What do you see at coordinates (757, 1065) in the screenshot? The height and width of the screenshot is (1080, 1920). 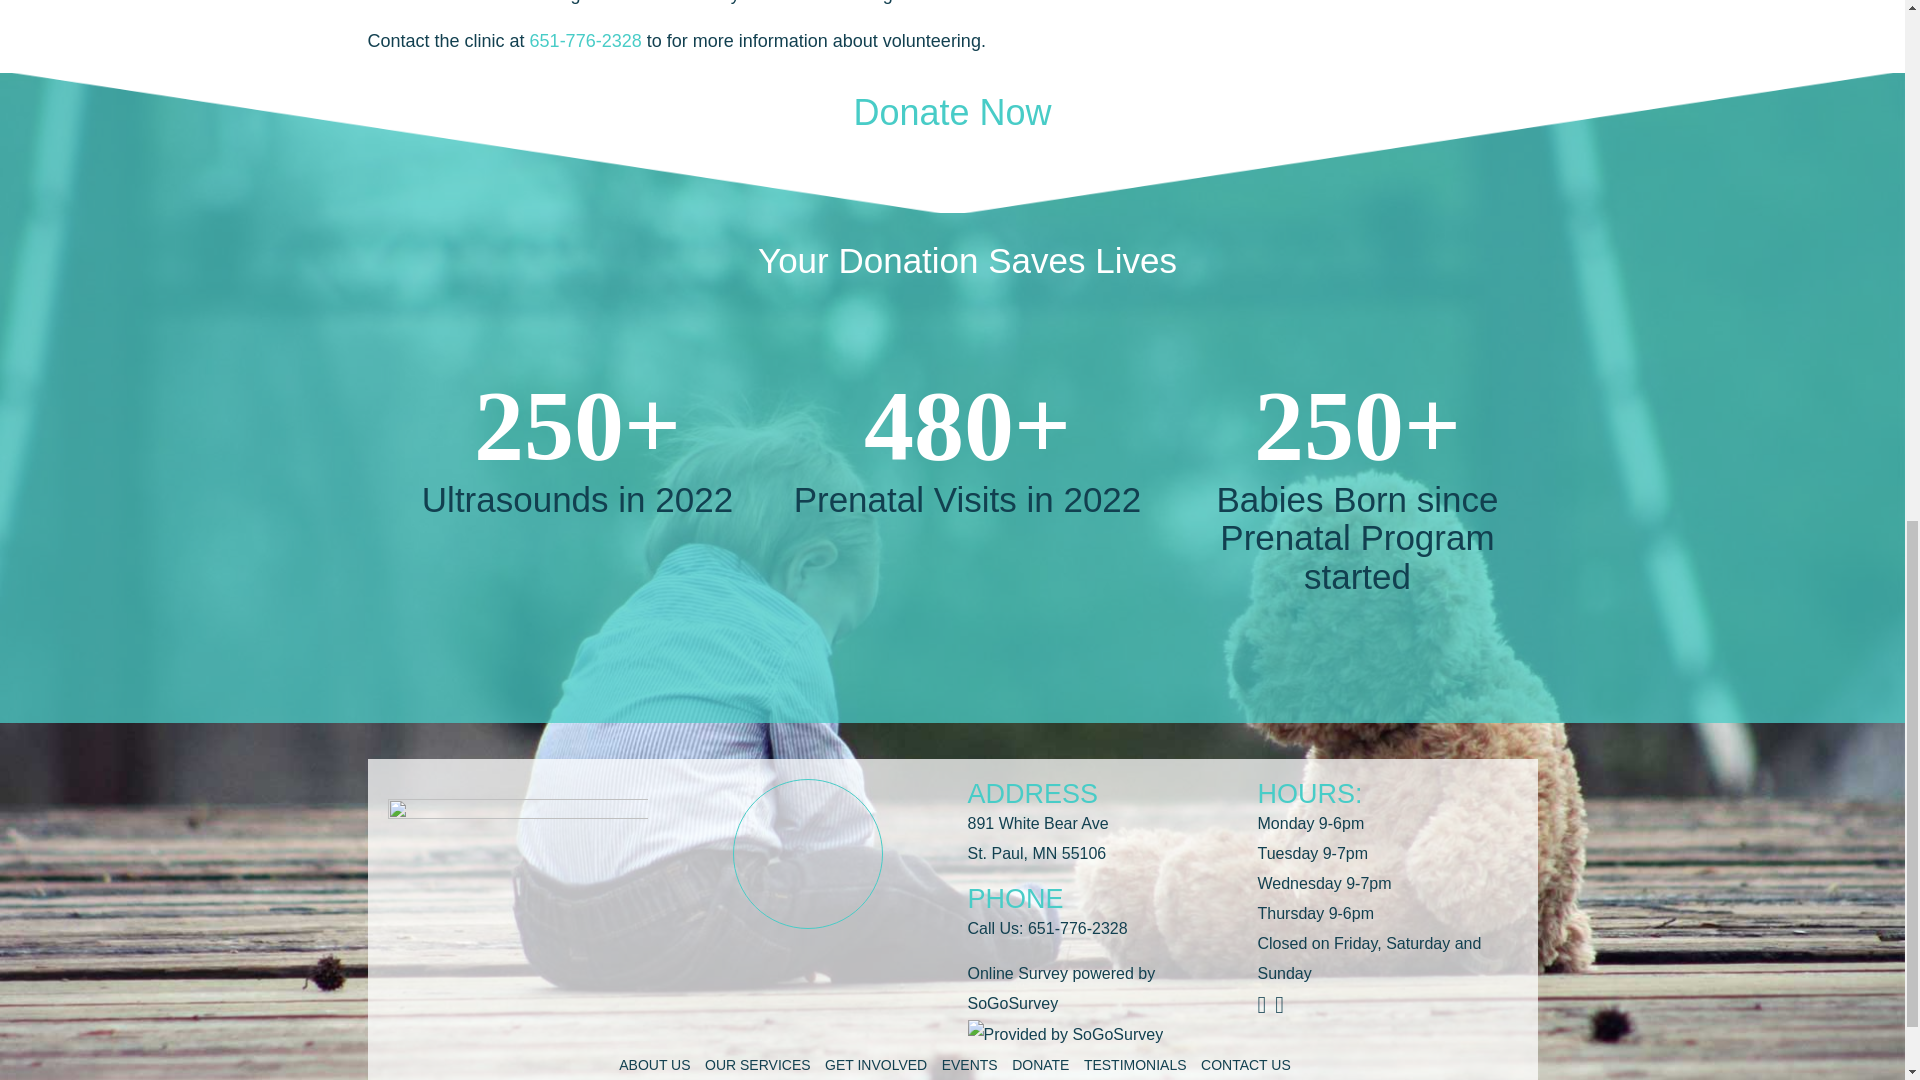 I see `OUR SERVICES` at bounding box center [757, 1065].